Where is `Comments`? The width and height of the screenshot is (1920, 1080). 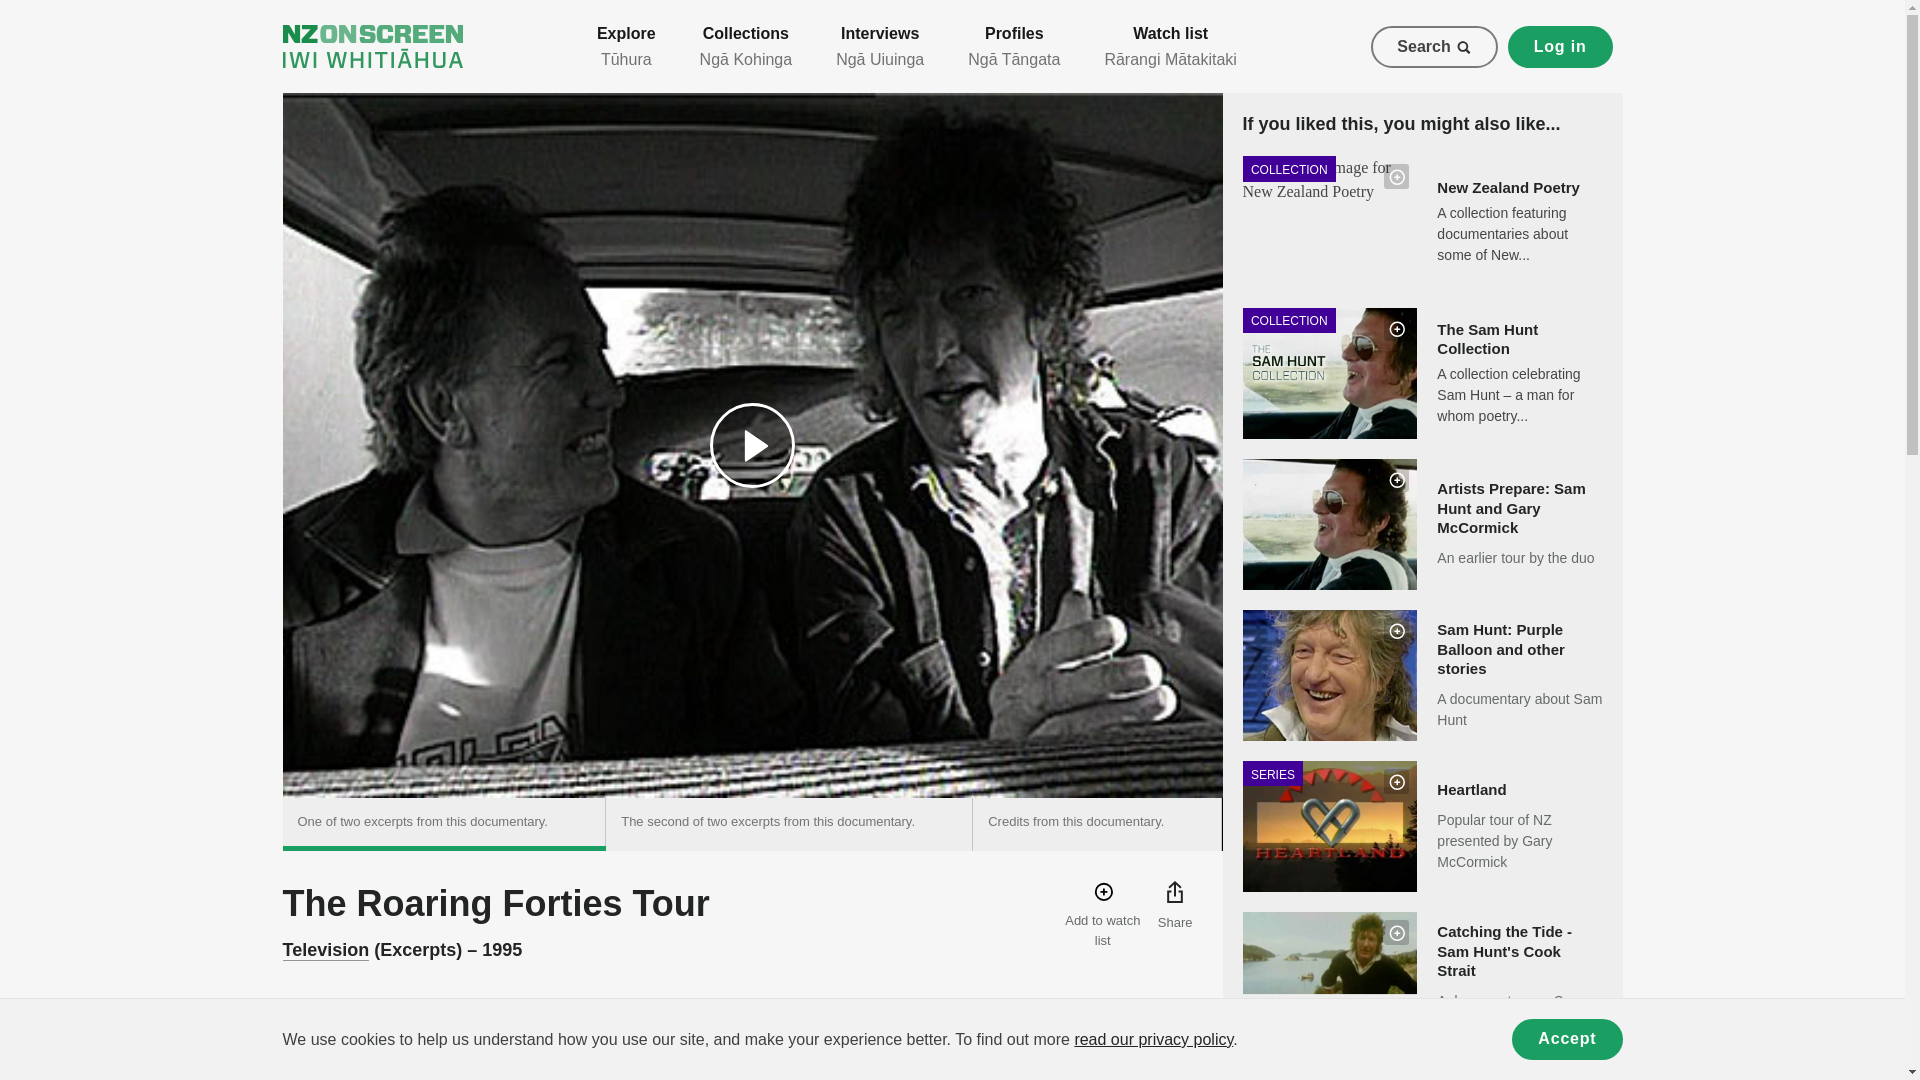 Comments is located at coordinates (642, 1028).